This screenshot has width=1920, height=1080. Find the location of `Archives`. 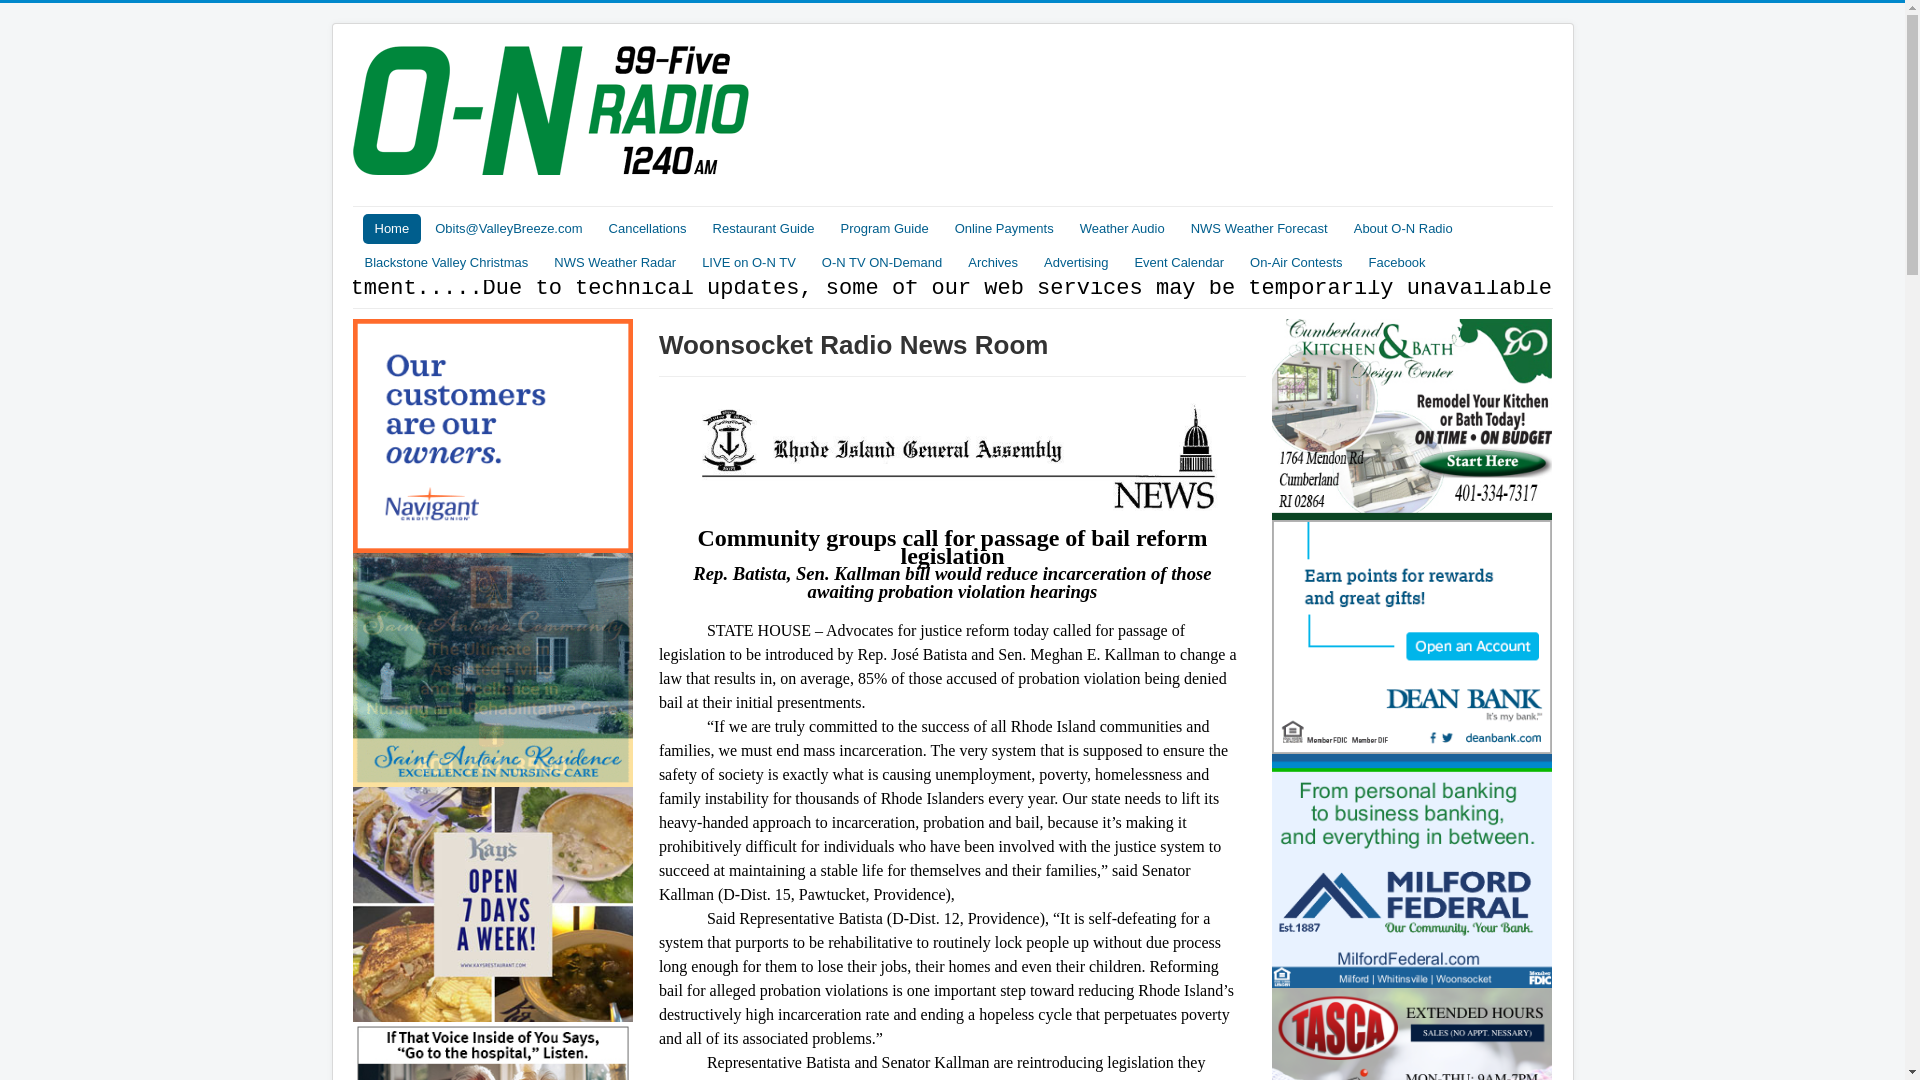

Archives is located at coordinates (992, 262).